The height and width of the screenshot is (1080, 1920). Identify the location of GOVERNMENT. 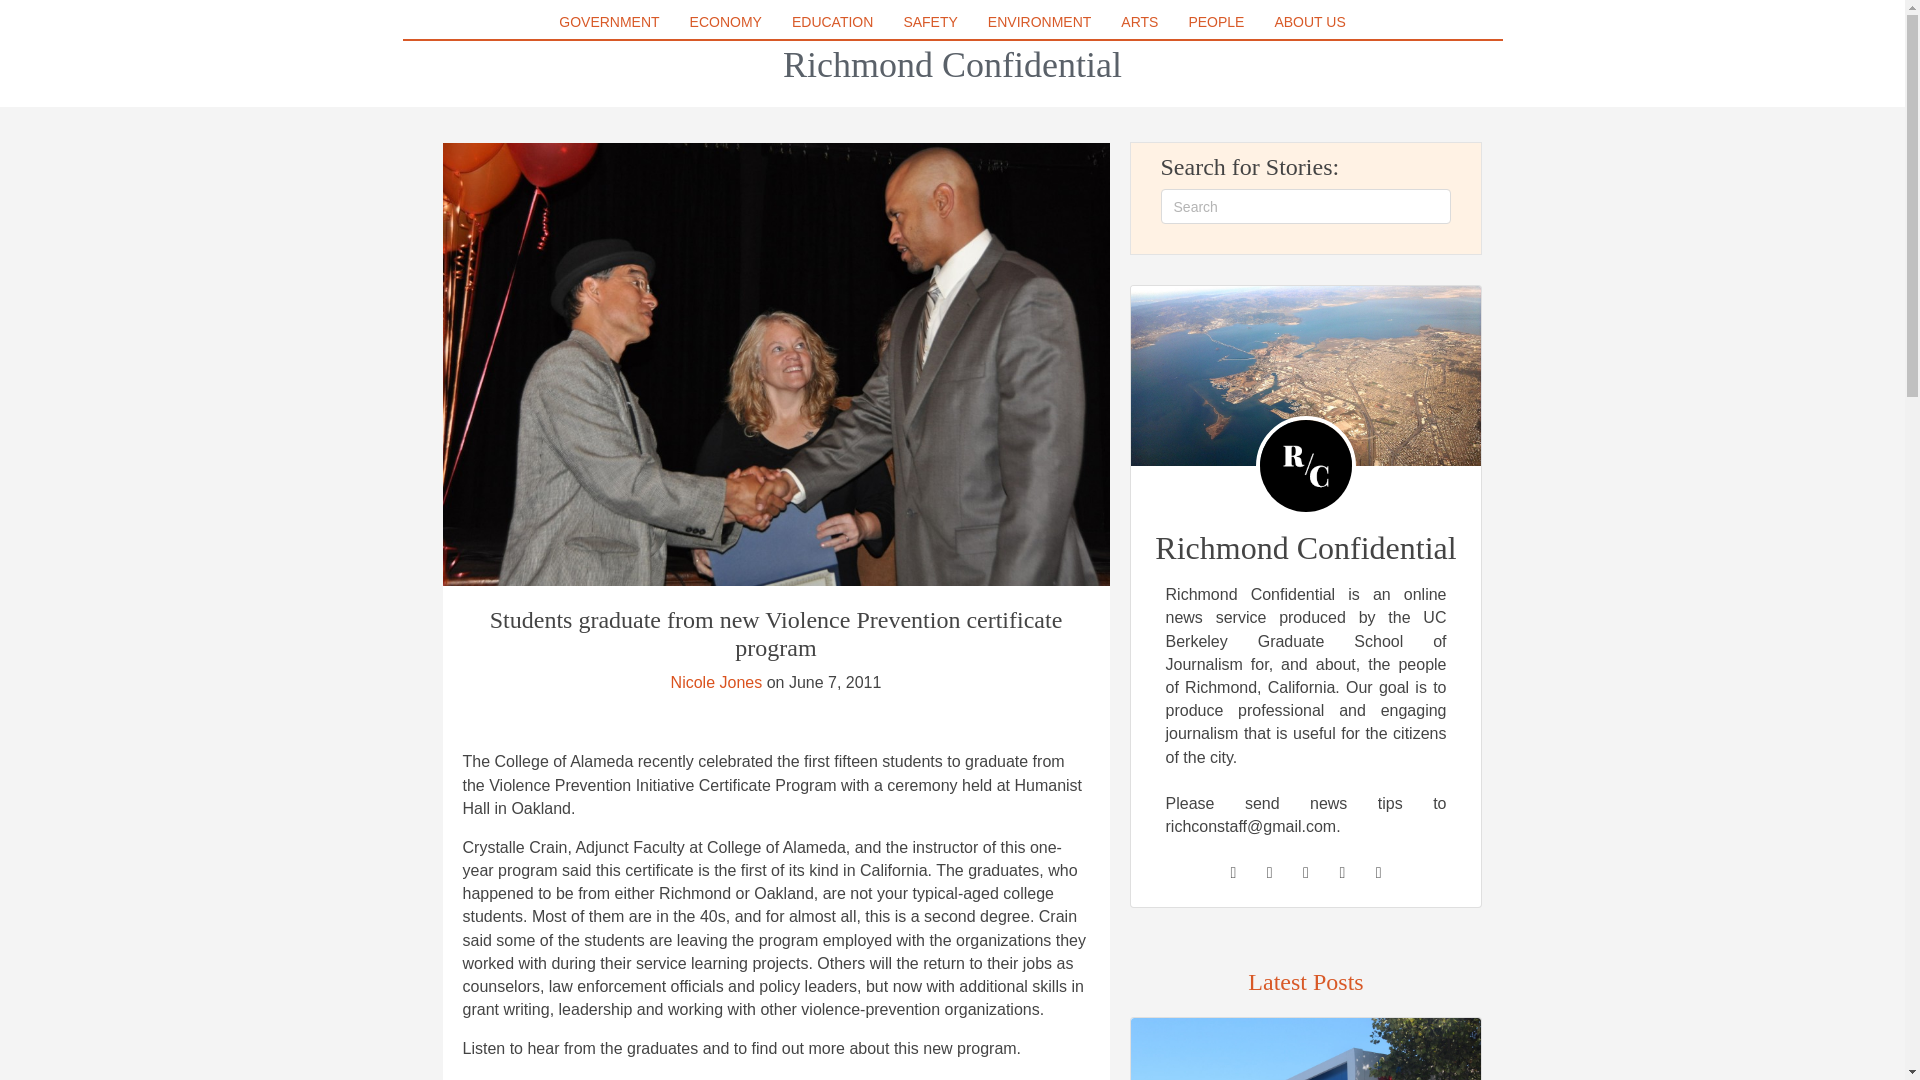
(608, 21).